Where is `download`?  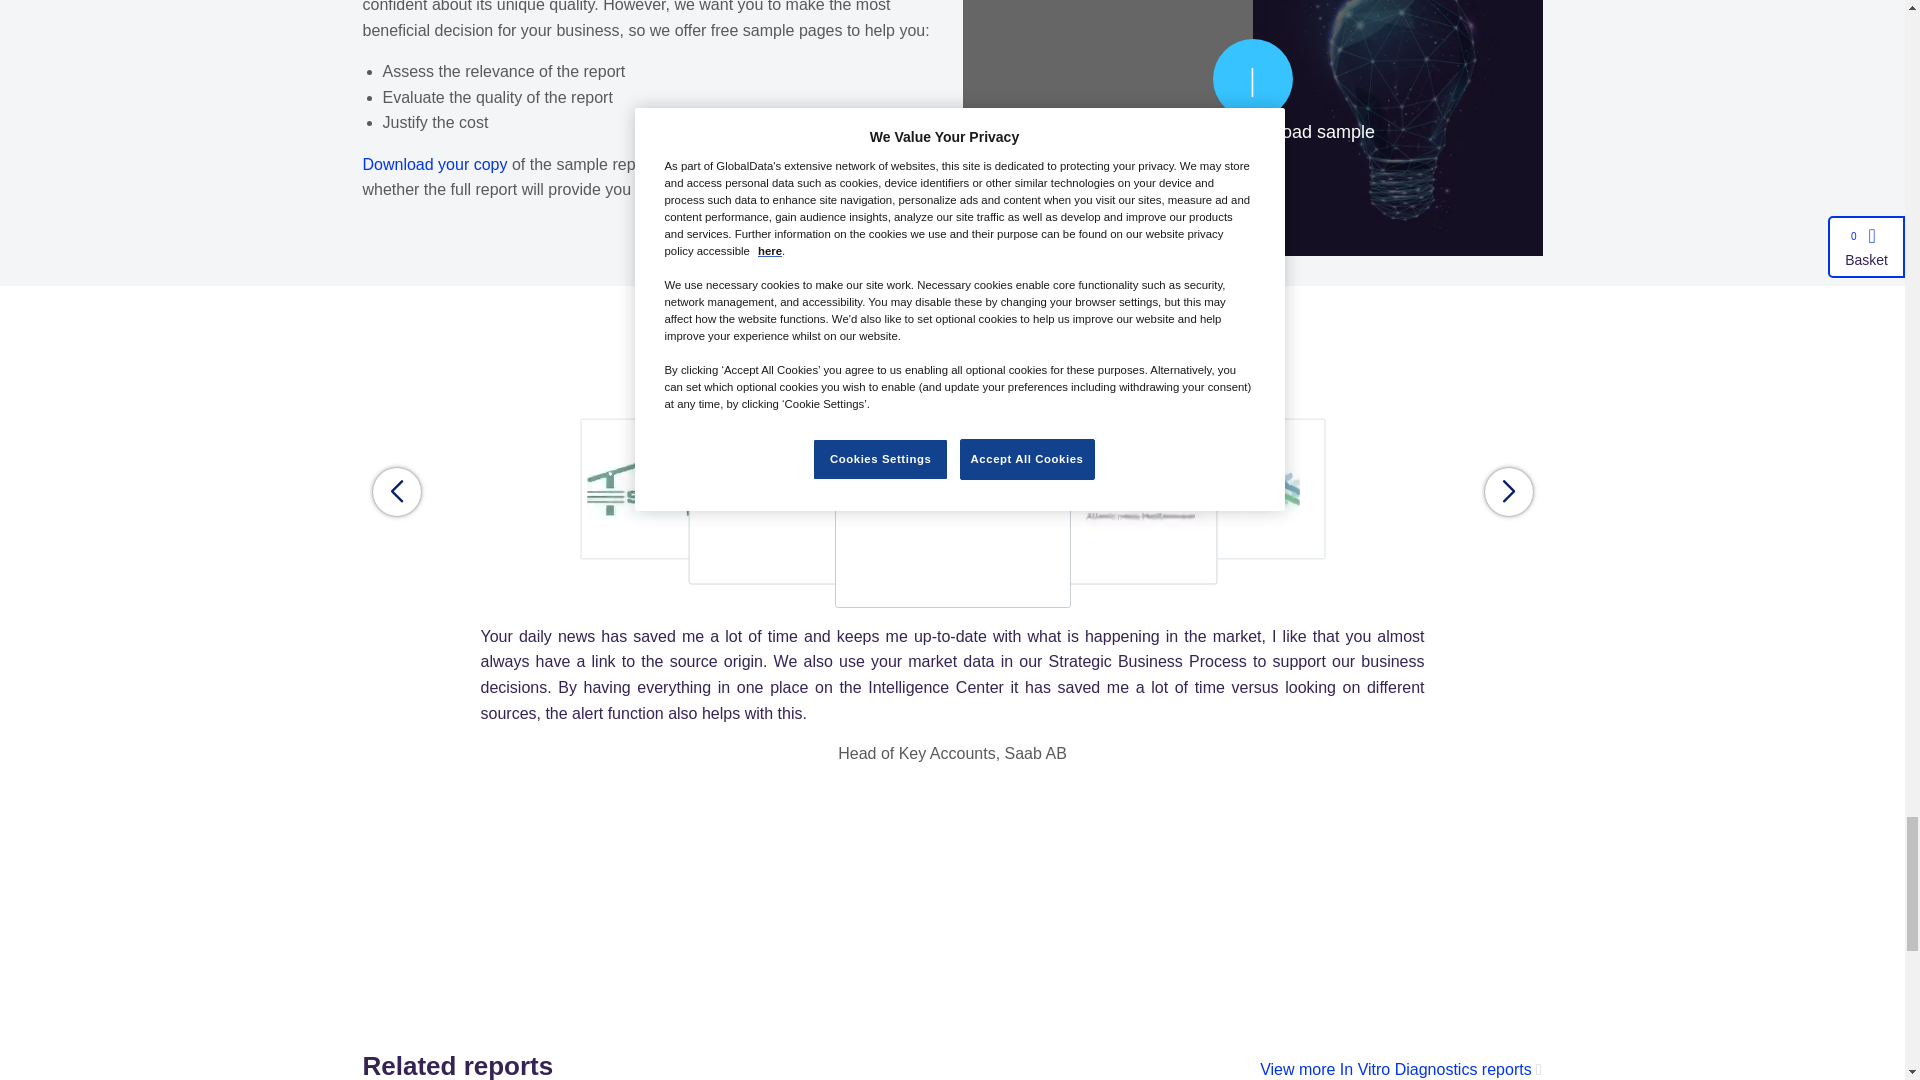
download is located at coordinates (434, 164).